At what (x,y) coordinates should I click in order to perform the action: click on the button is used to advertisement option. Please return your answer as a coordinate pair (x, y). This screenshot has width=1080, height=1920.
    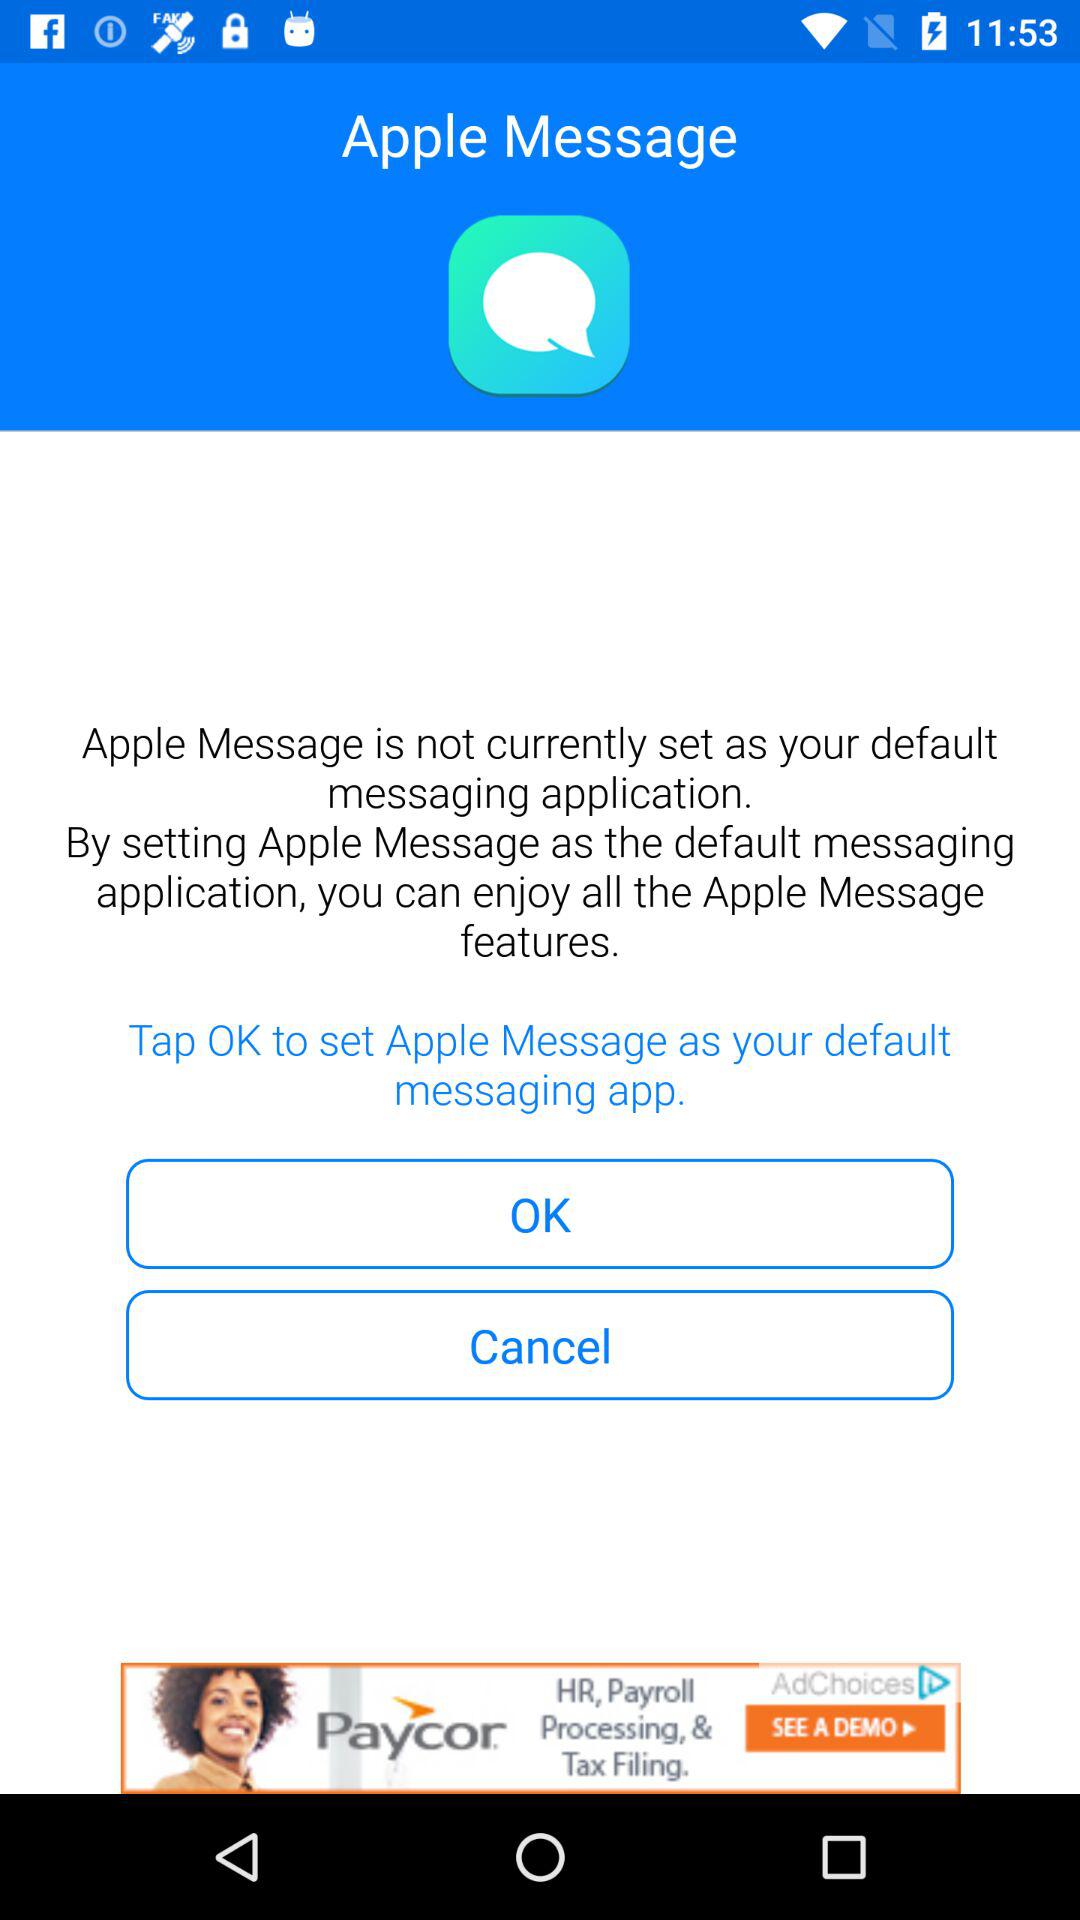
    Looking at the image, I should click on (540, 1728).